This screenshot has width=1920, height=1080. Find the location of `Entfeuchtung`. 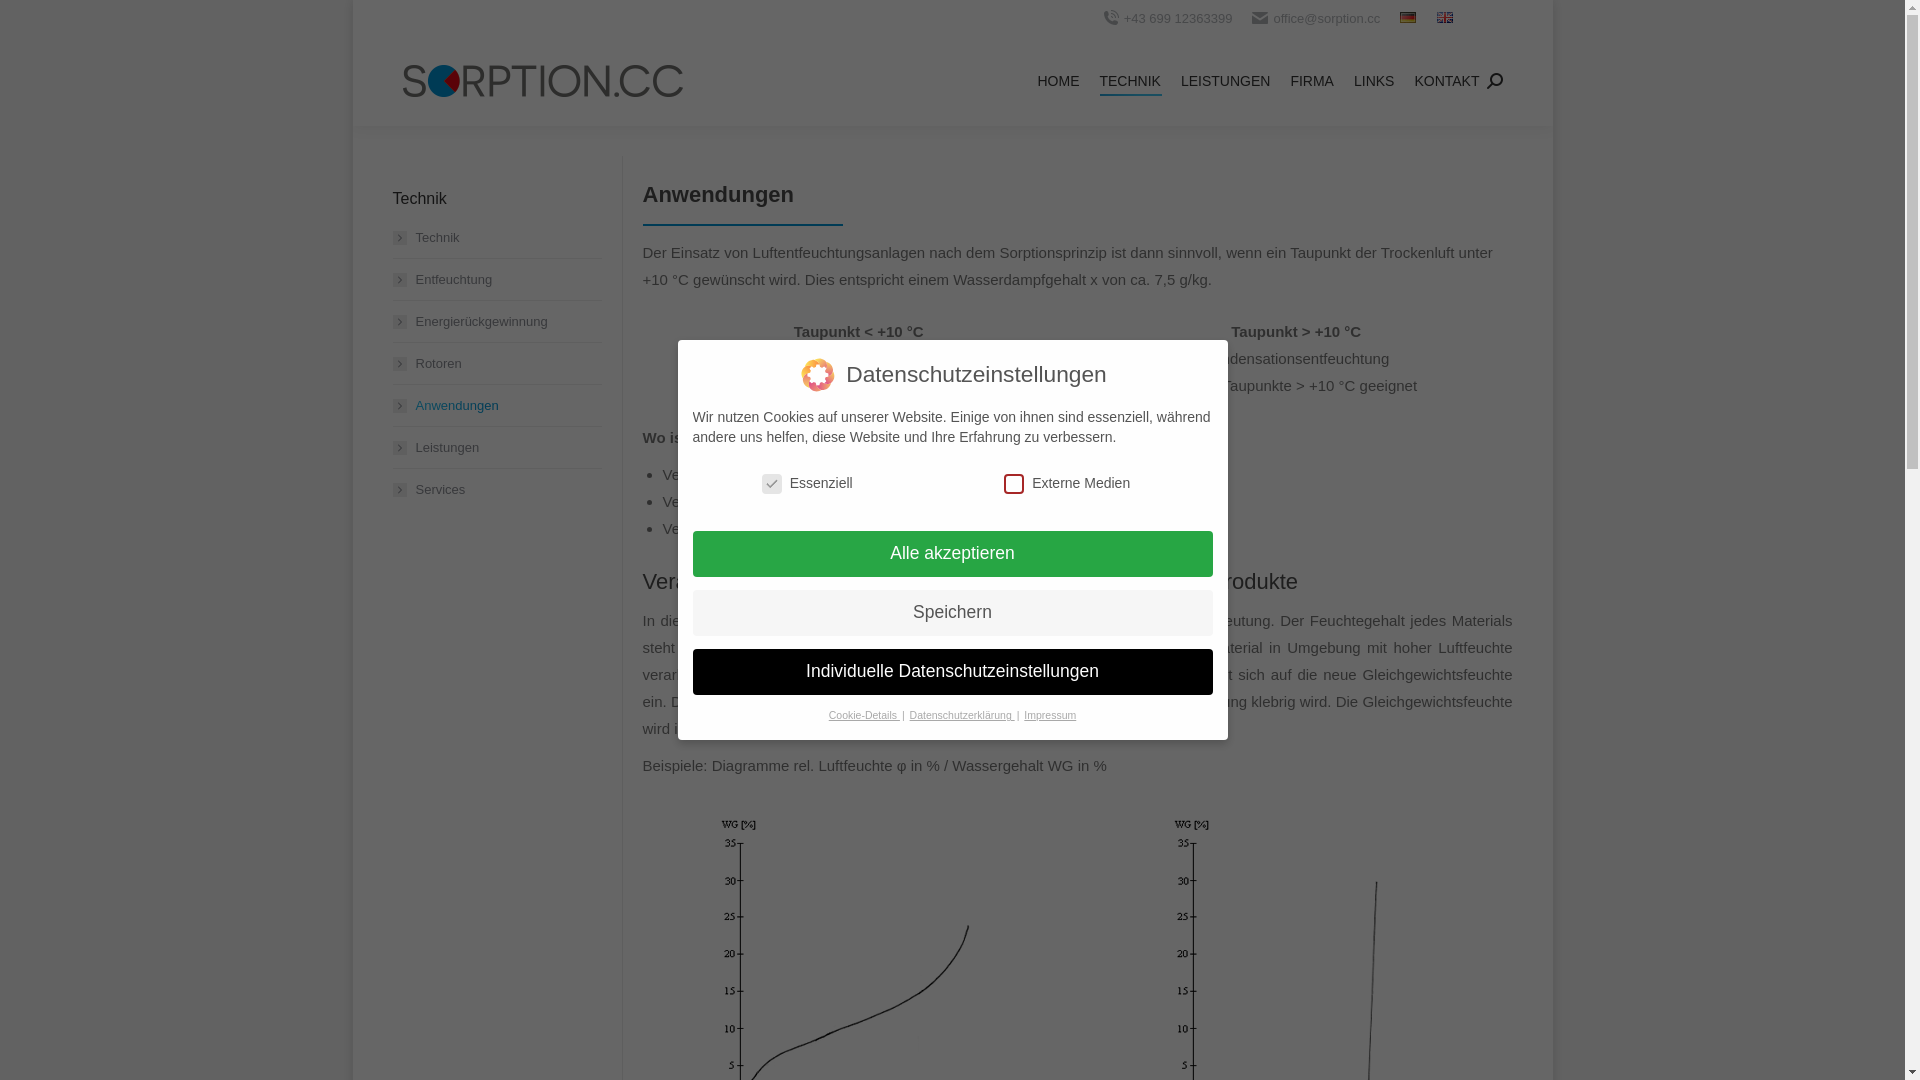

Entfeuchtung is located at coordinates (442, 280).